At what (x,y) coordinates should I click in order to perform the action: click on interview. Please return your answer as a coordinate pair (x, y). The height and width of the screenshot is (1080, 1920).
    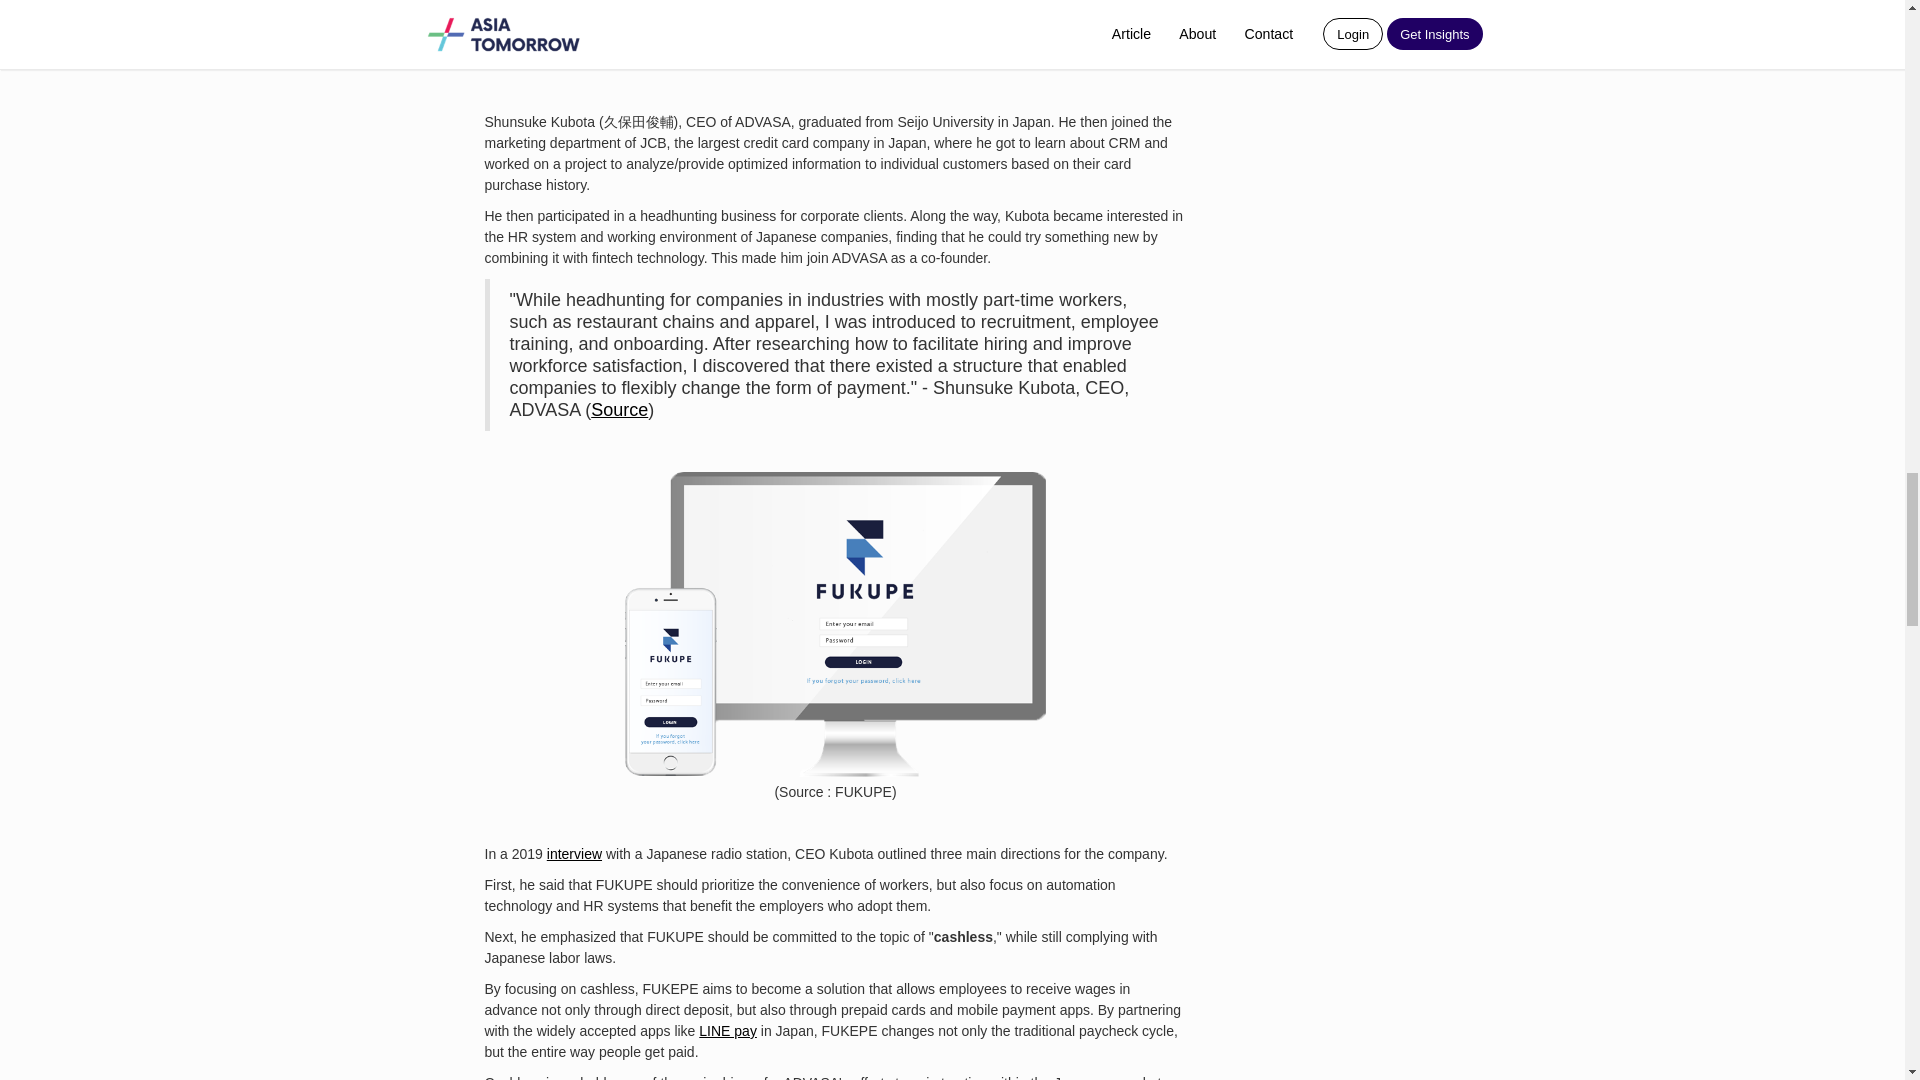
    Looking at the image, I should click on (574, 853).